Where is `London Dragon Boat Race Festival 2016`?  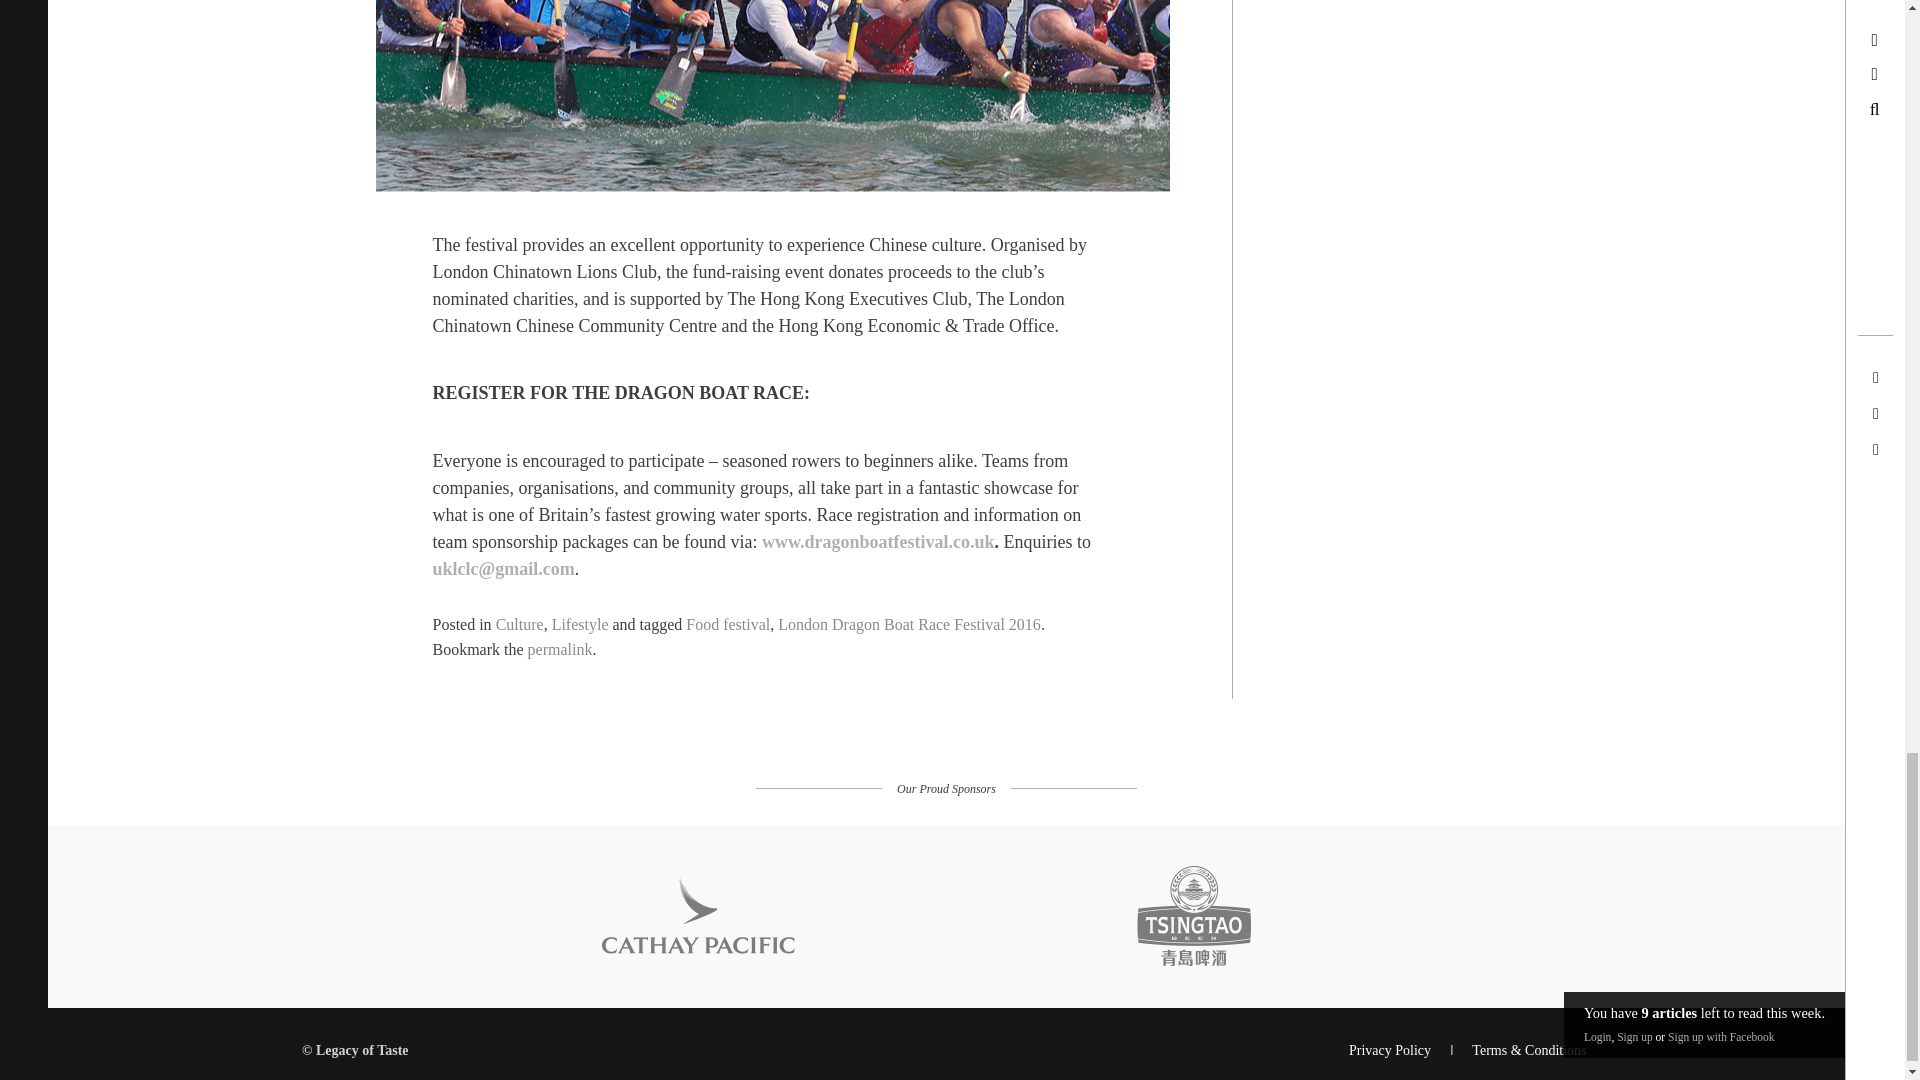
London Dragon Boat Race Festival 2016 is located at coordinates (908, 624).